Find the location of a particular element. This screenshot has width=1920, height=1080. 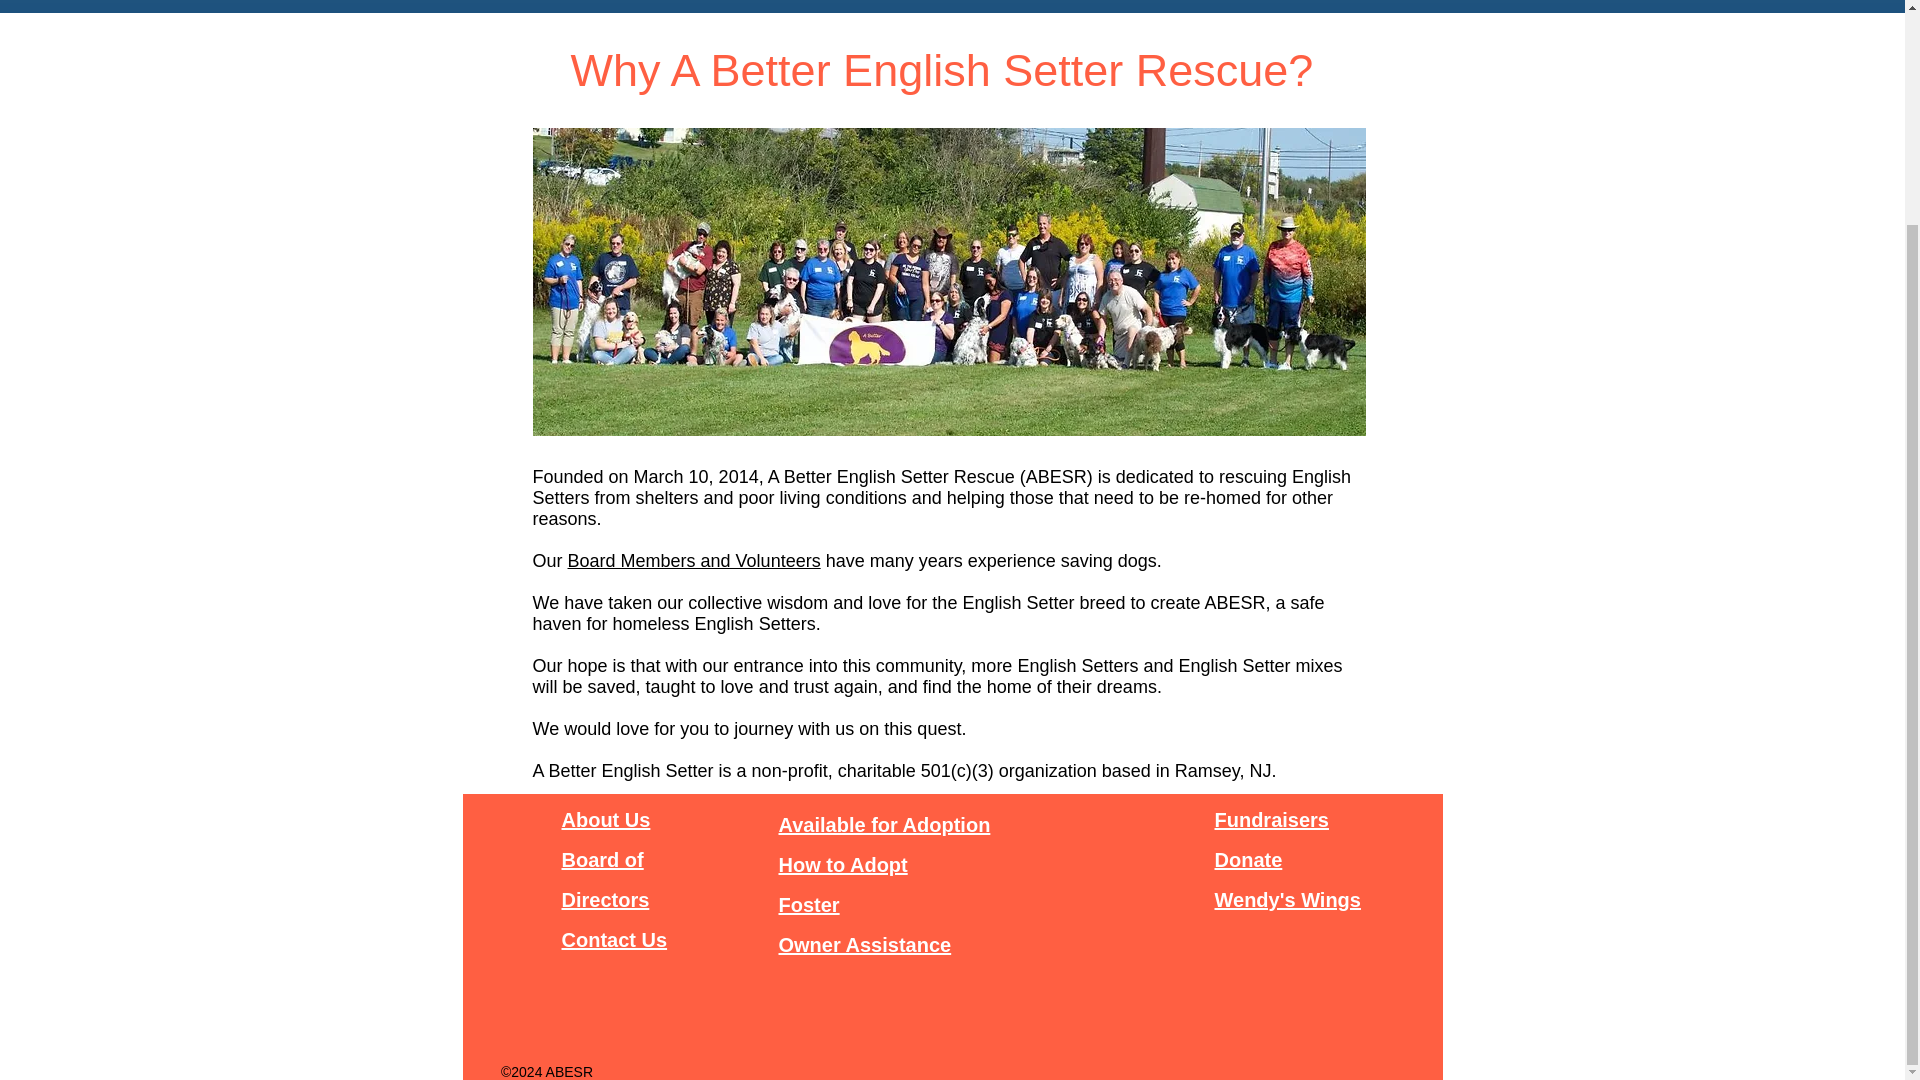

Board Members and Volunteers is located at coordinates (694, 560).